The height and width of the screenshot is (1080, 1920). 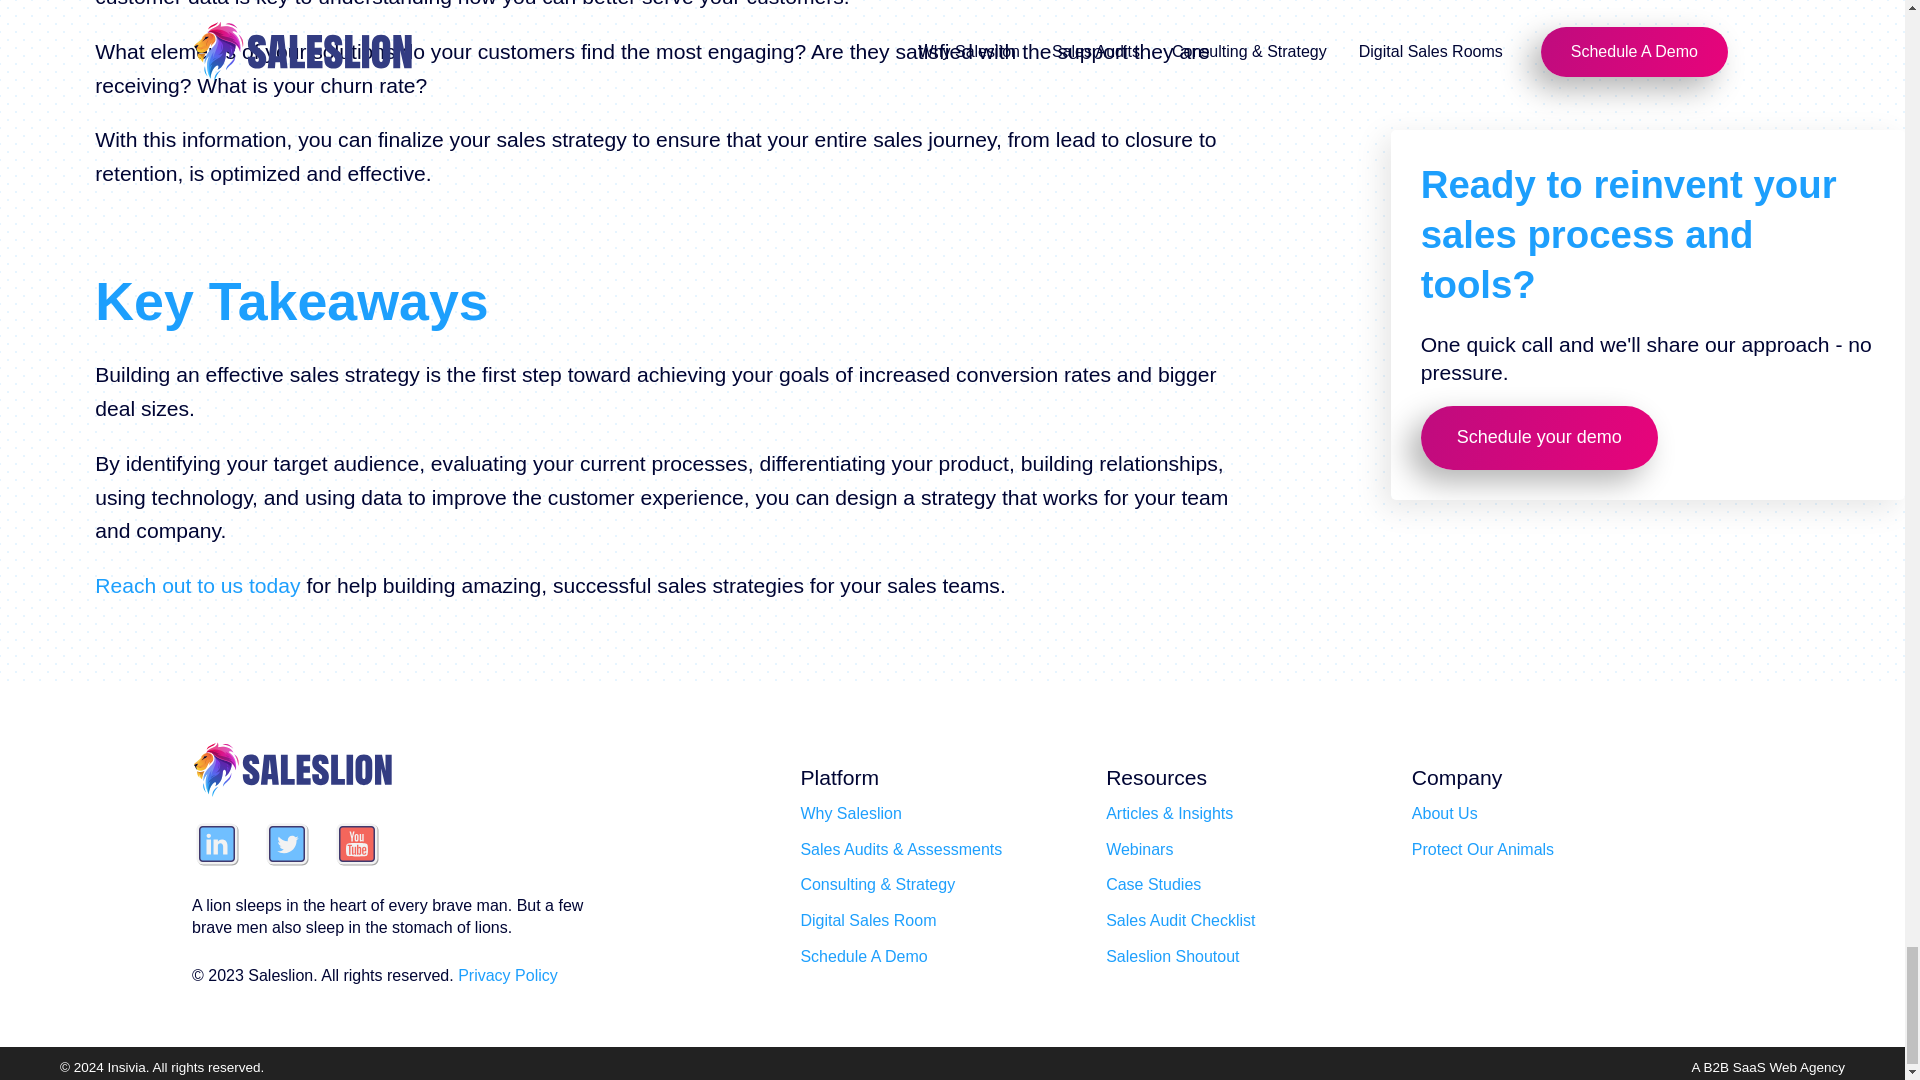 What do you see at coordinates (508, 975) in the screenshot?
I see `Privacy Policy` at bounding box center [508, 975].